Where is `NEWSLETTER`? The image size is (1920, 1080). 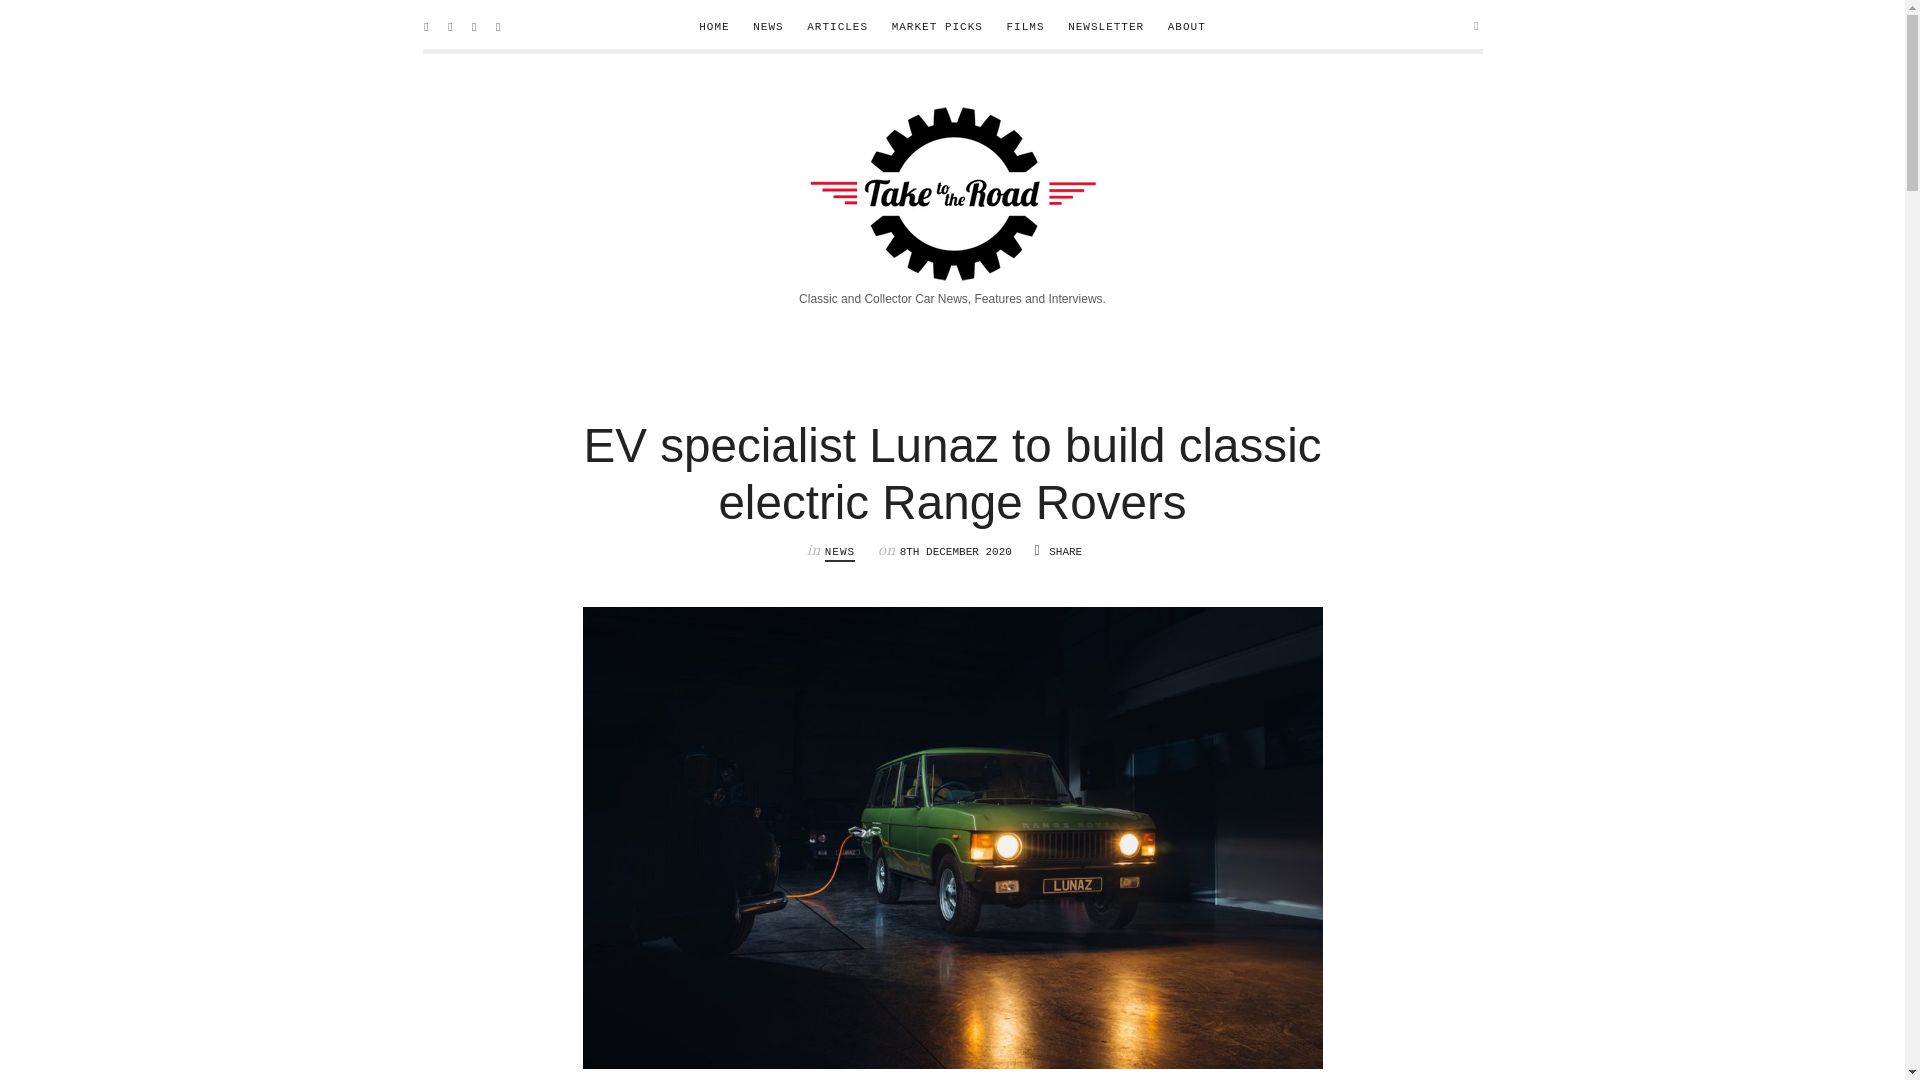 NEWSLETTER is located at coordinates (1106, 27).